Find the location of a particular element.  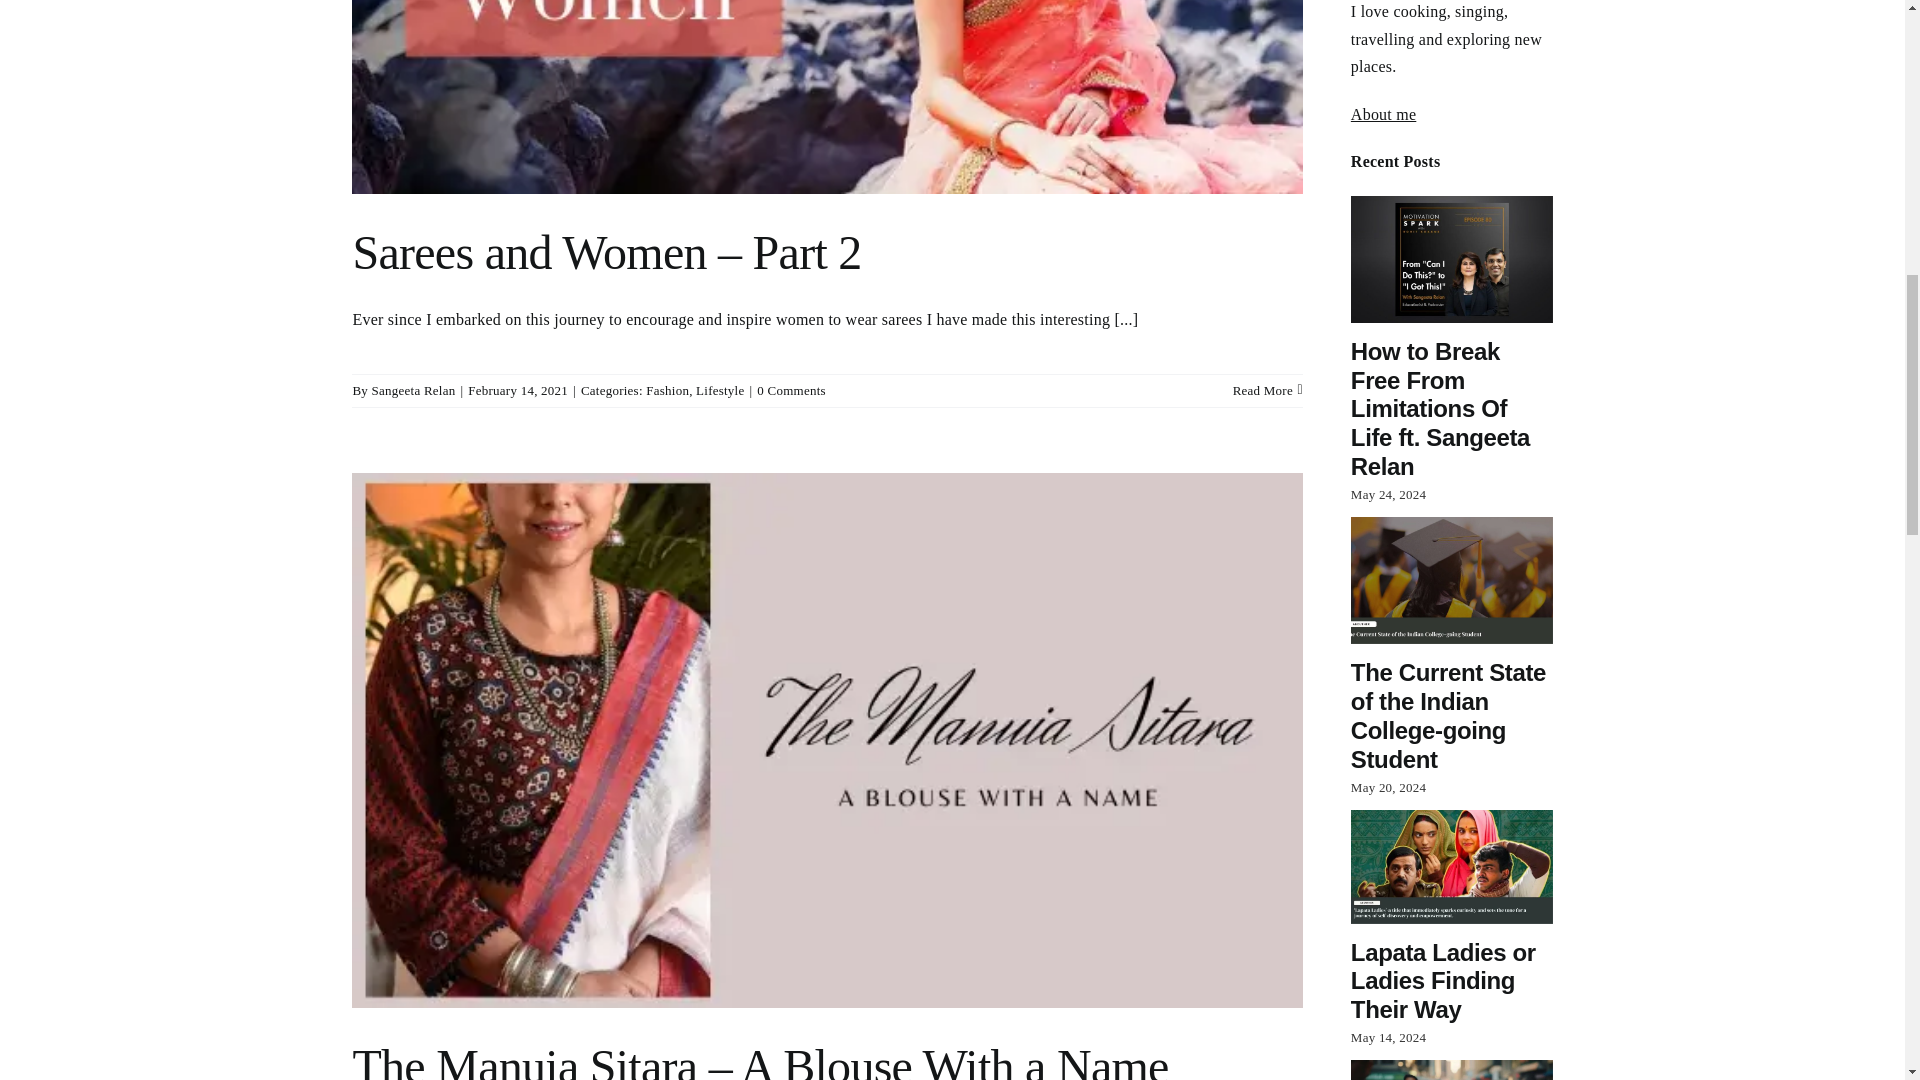

Posts by Sangeeta Relan is located at coordinates (414, 390).